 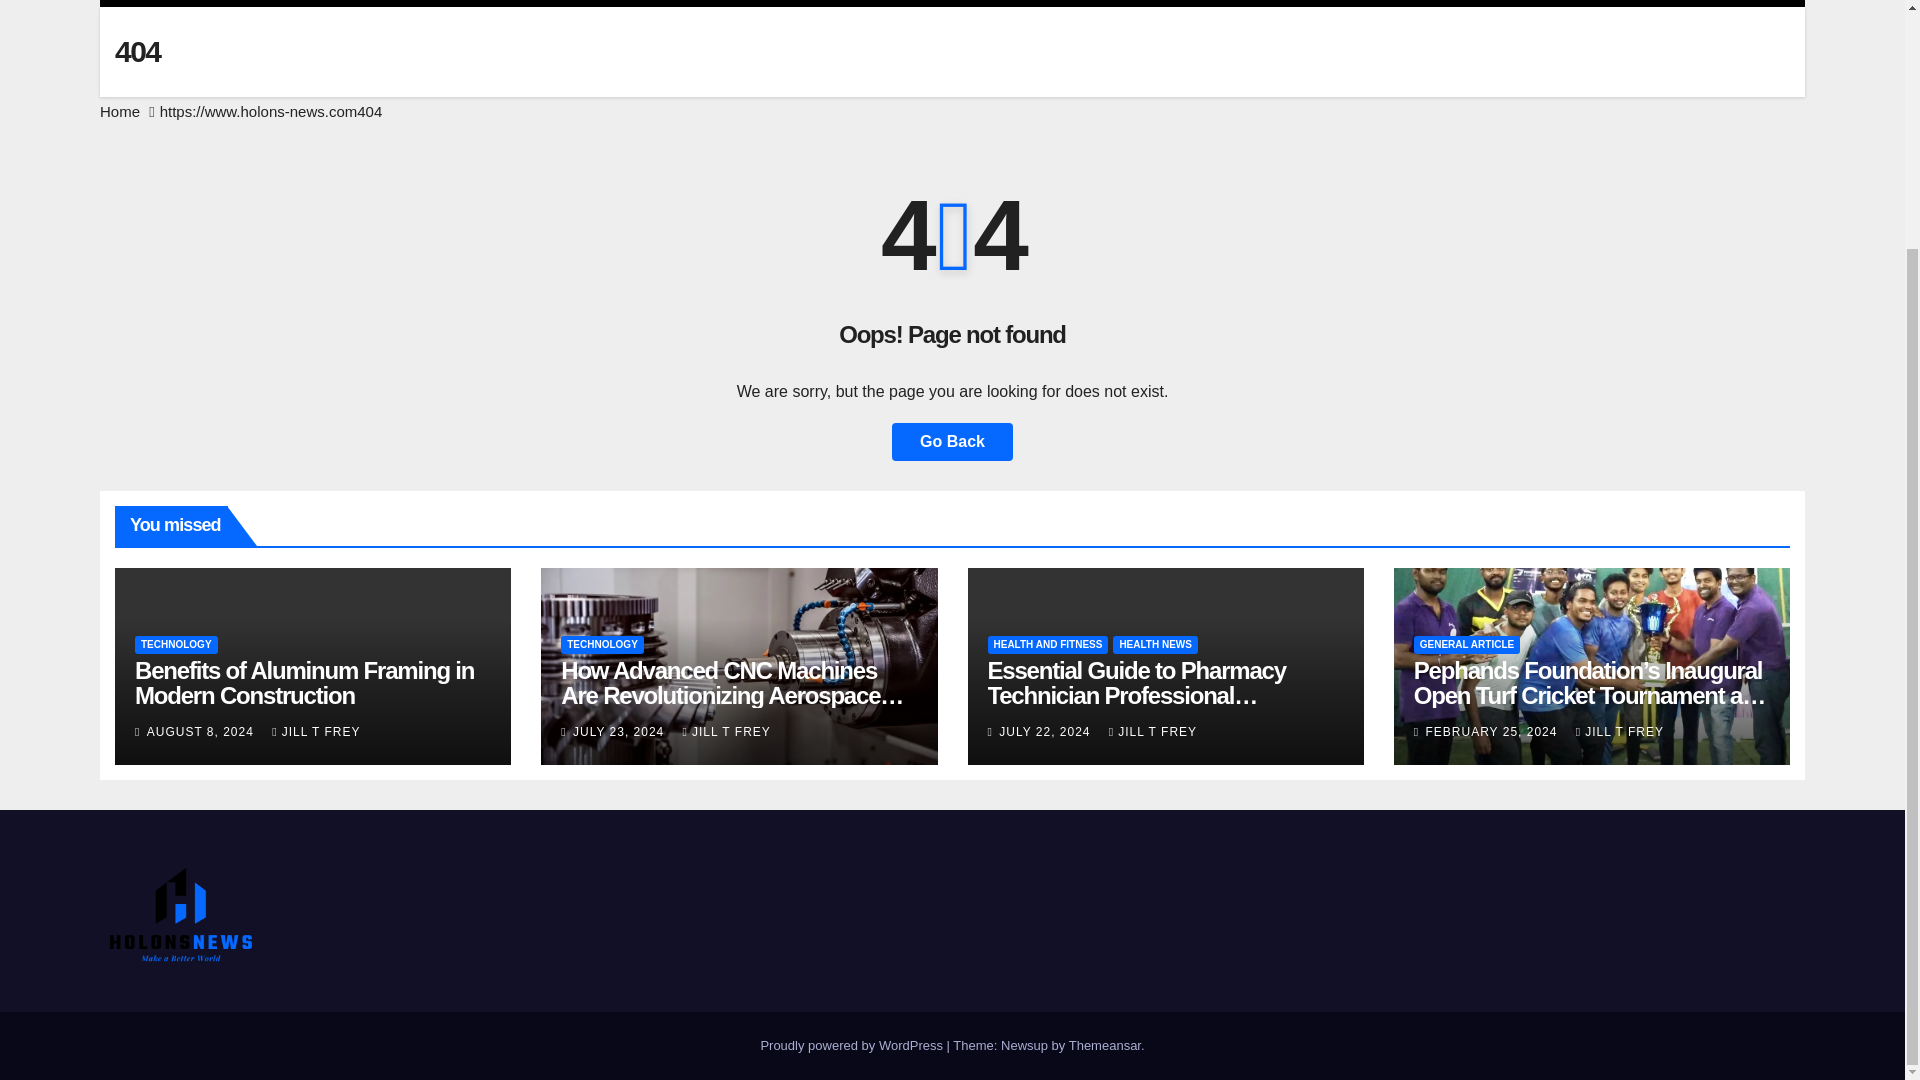 What do you see at coordinates (473, 3) in the screenshot?
I see `Lifestyle` at bounding box center [473, 3].